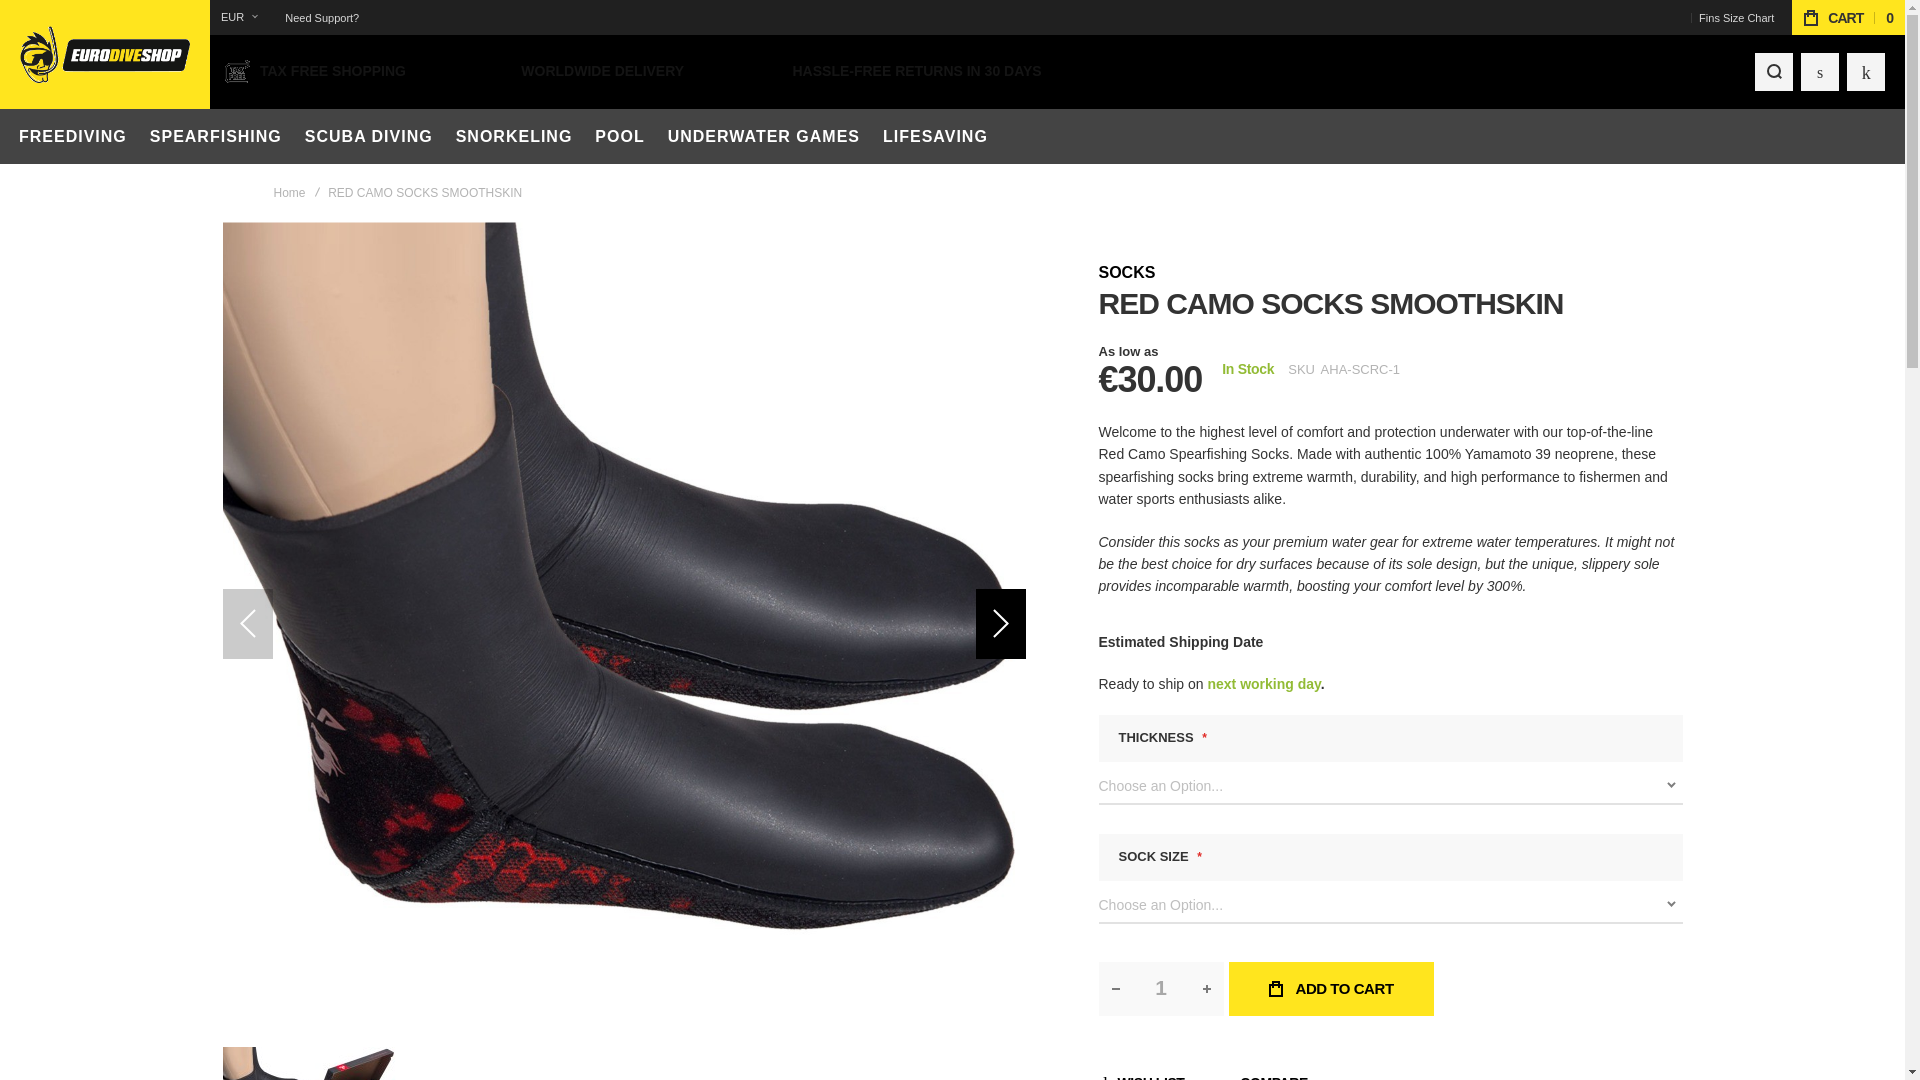 This screenshot has height=1080, width=1920. I want to click on Need Support?, so click(321, 18).